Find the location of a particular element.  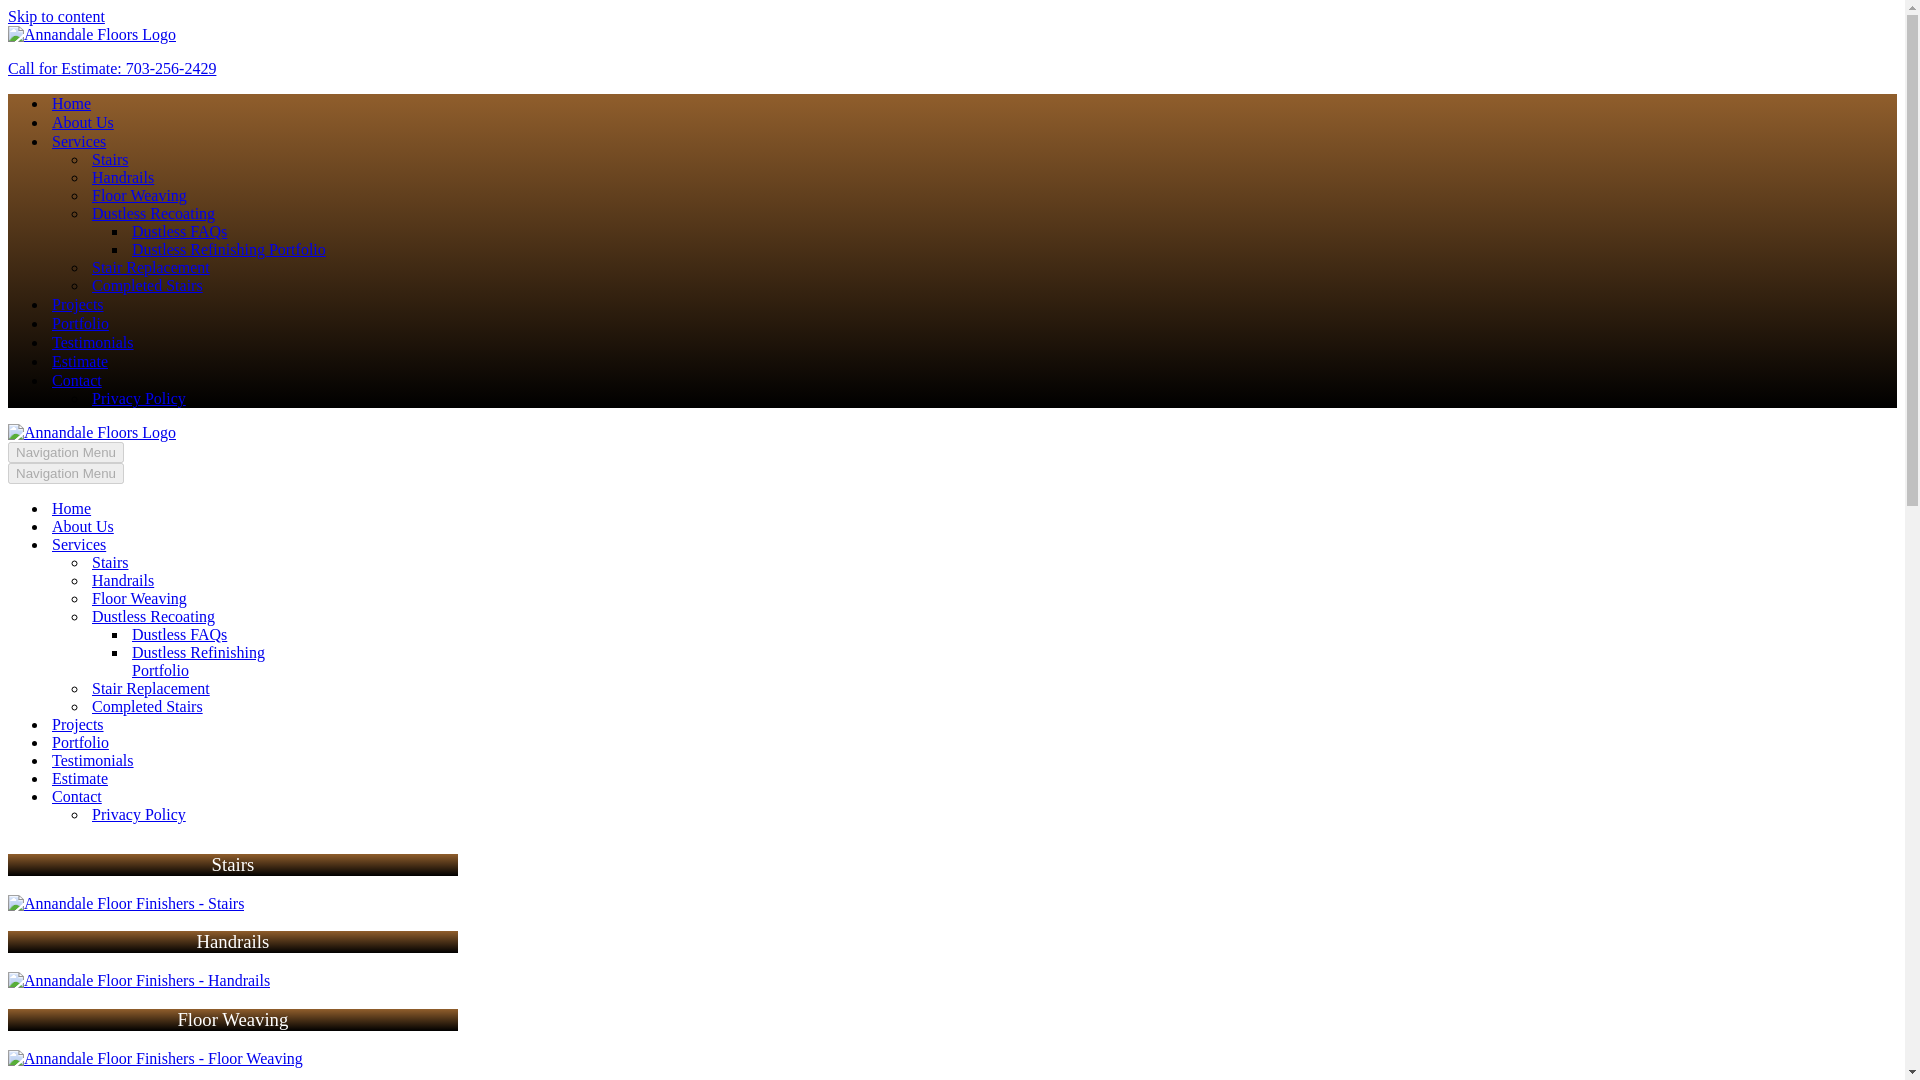

About Us is located at coordinates (208, 526).